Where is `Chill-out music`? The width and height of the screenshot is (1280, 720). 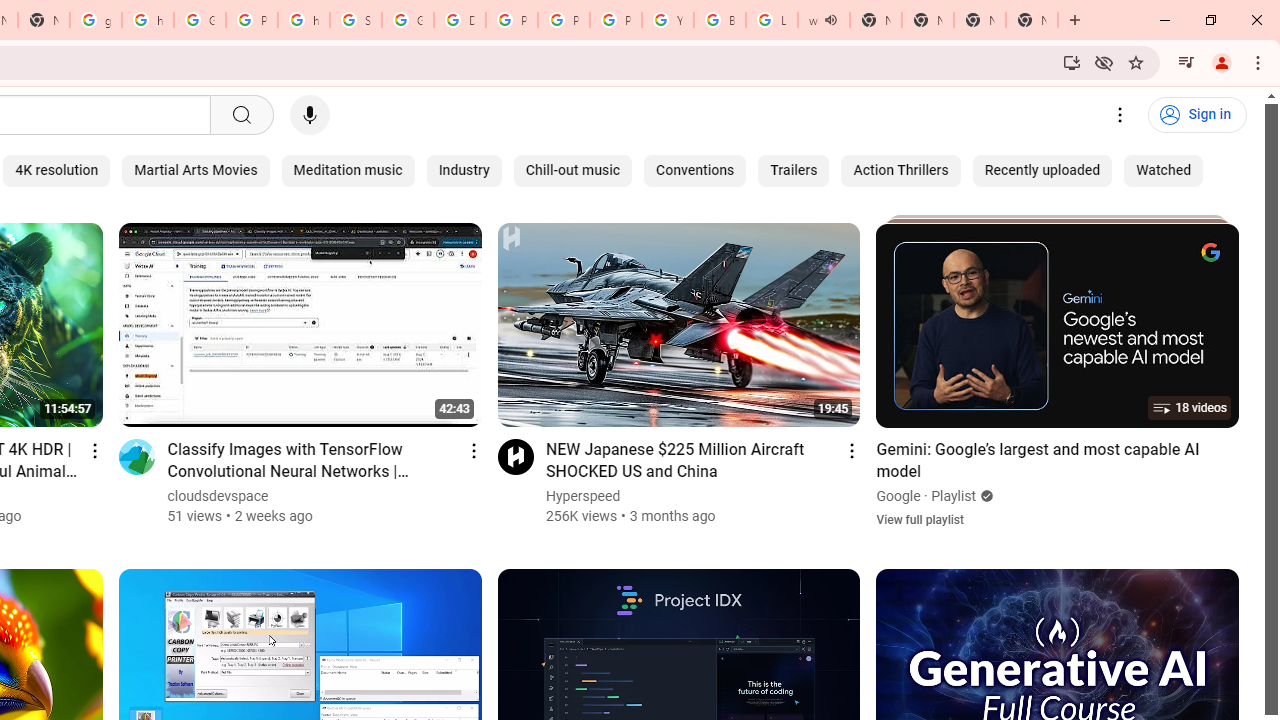
Chill-out music is located at coordinates (573, 170).